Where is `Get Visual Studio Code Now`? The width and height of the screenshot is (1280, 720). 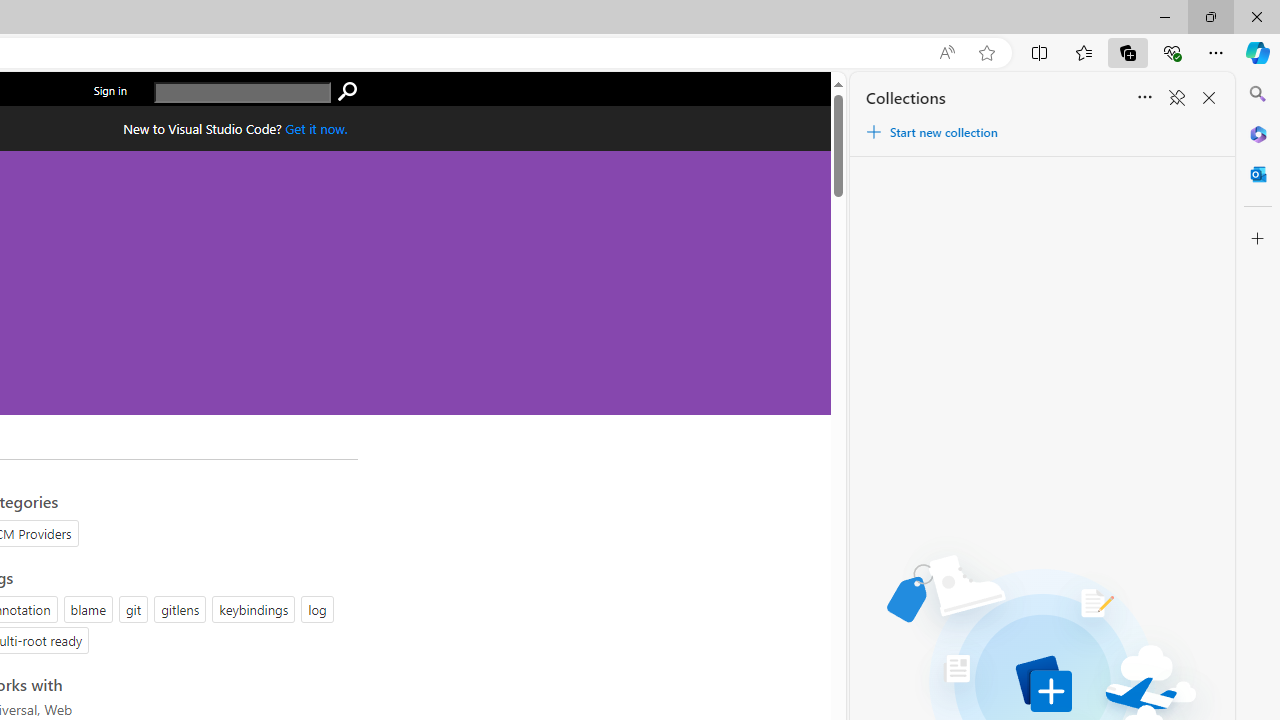
Get Visual Studio Code Now is located at coordinates (316, 128).